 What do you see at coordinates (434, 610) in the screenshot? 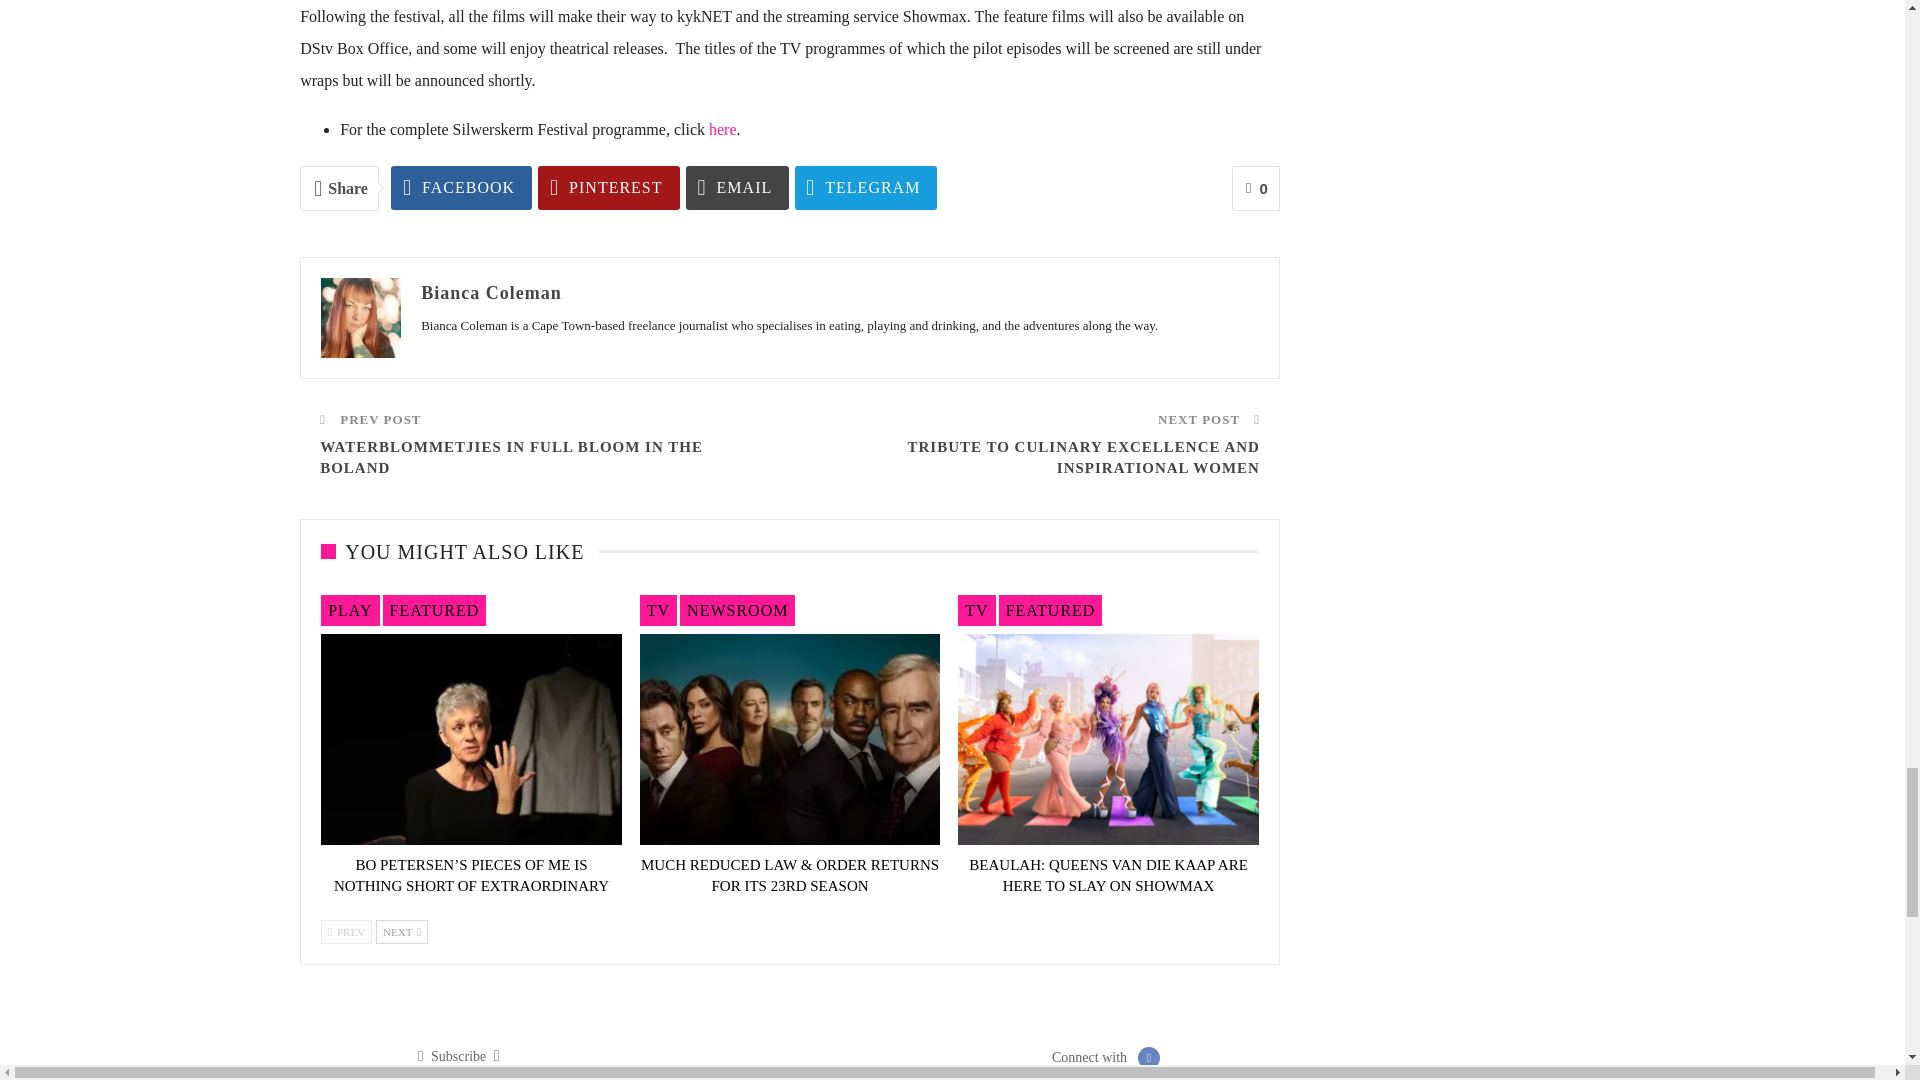
I see `FEATURED` at bounding box center [434, 610].